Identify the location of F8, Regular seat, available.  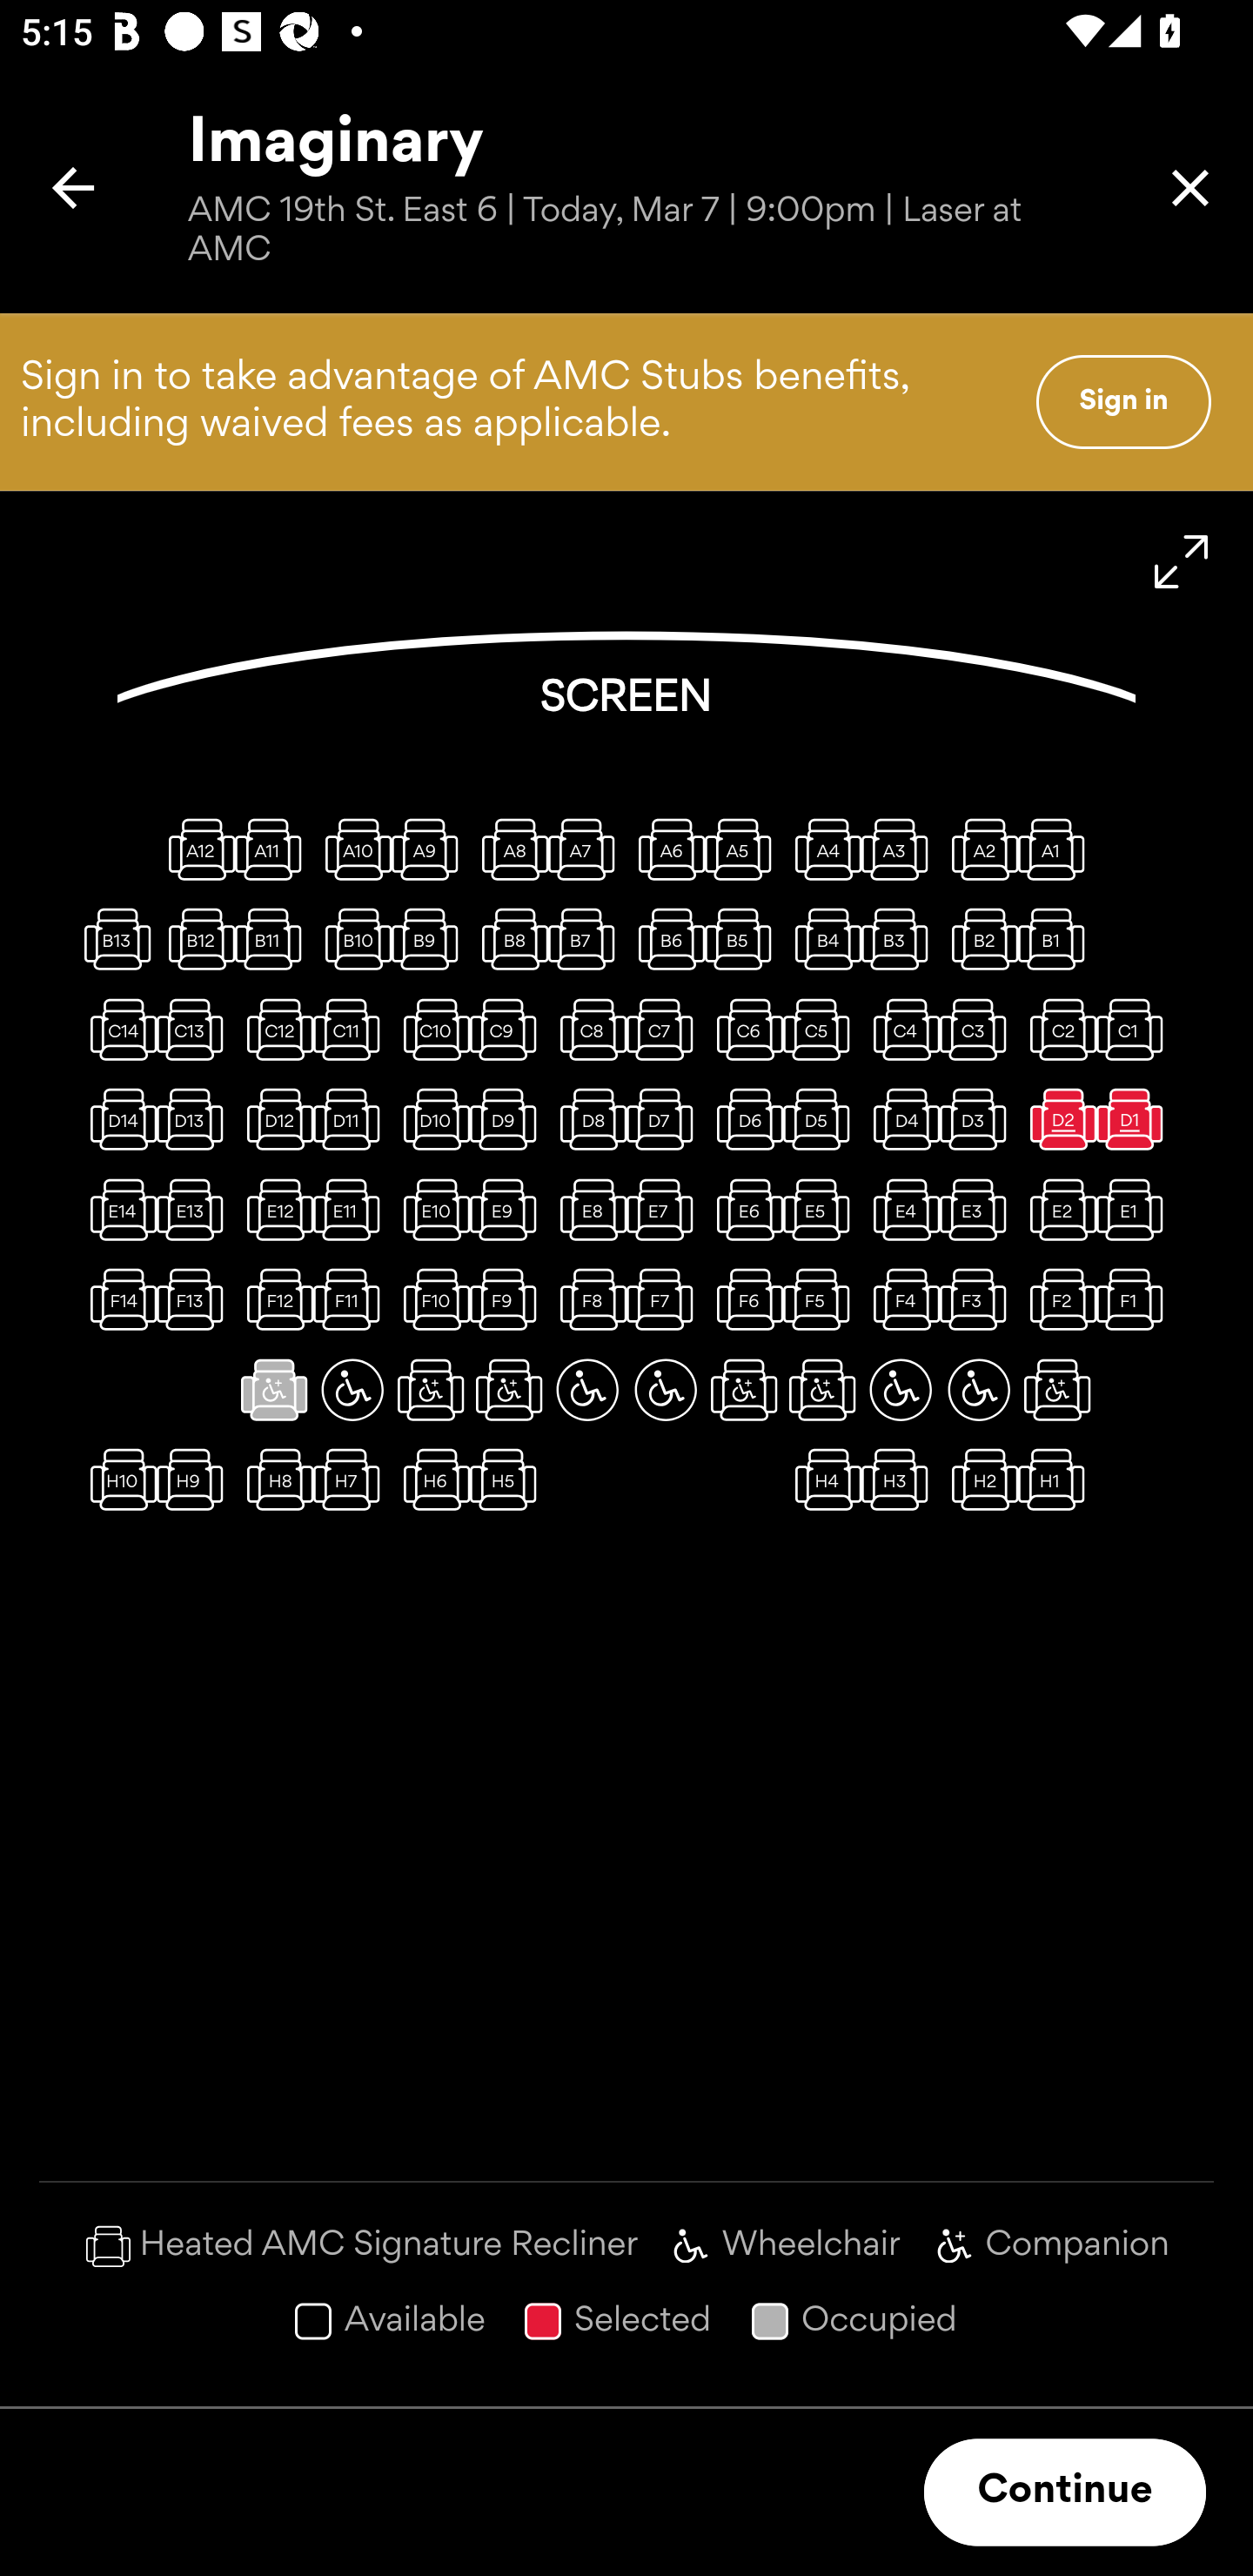
(587, 1299).